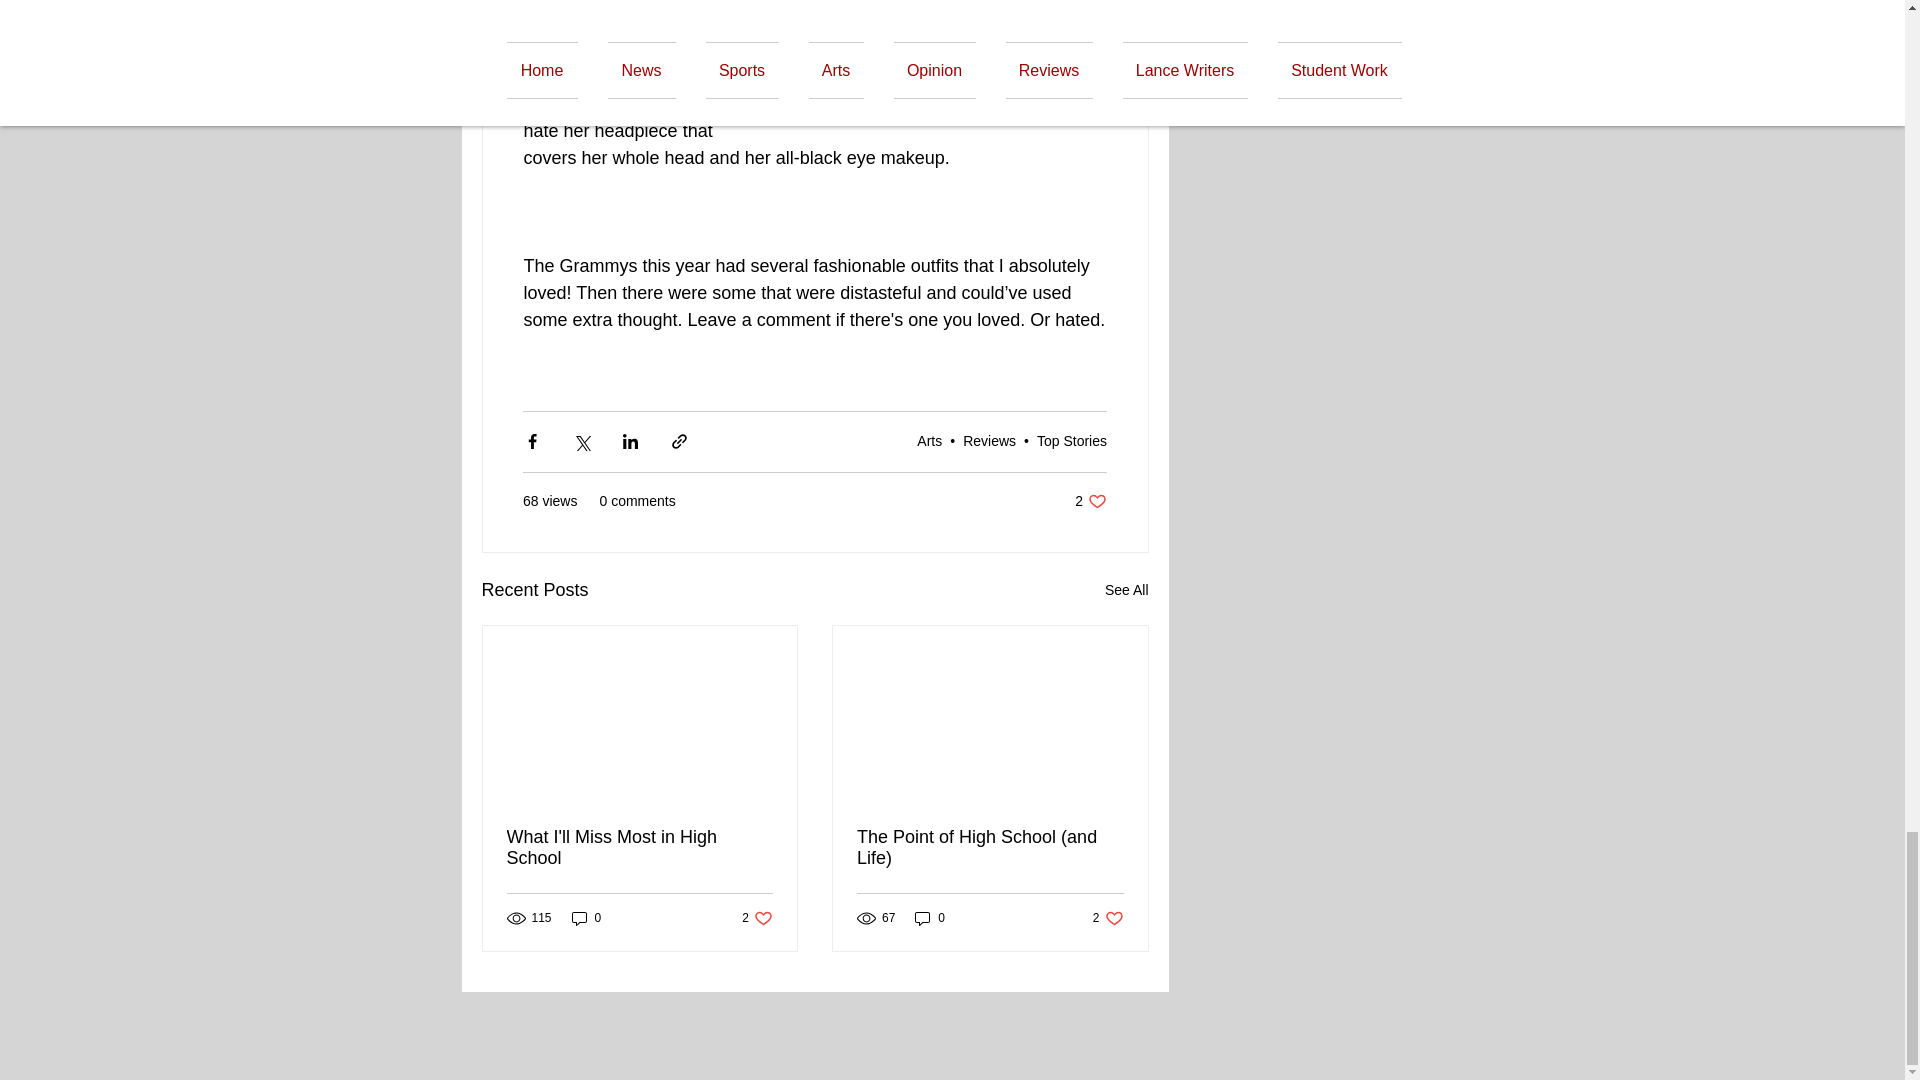 This screenshot has width=1920, height=1080. What do you see at coordinates (989, 441) in the screenshot?
I see `Reviews` at bounding box center [989, 441].